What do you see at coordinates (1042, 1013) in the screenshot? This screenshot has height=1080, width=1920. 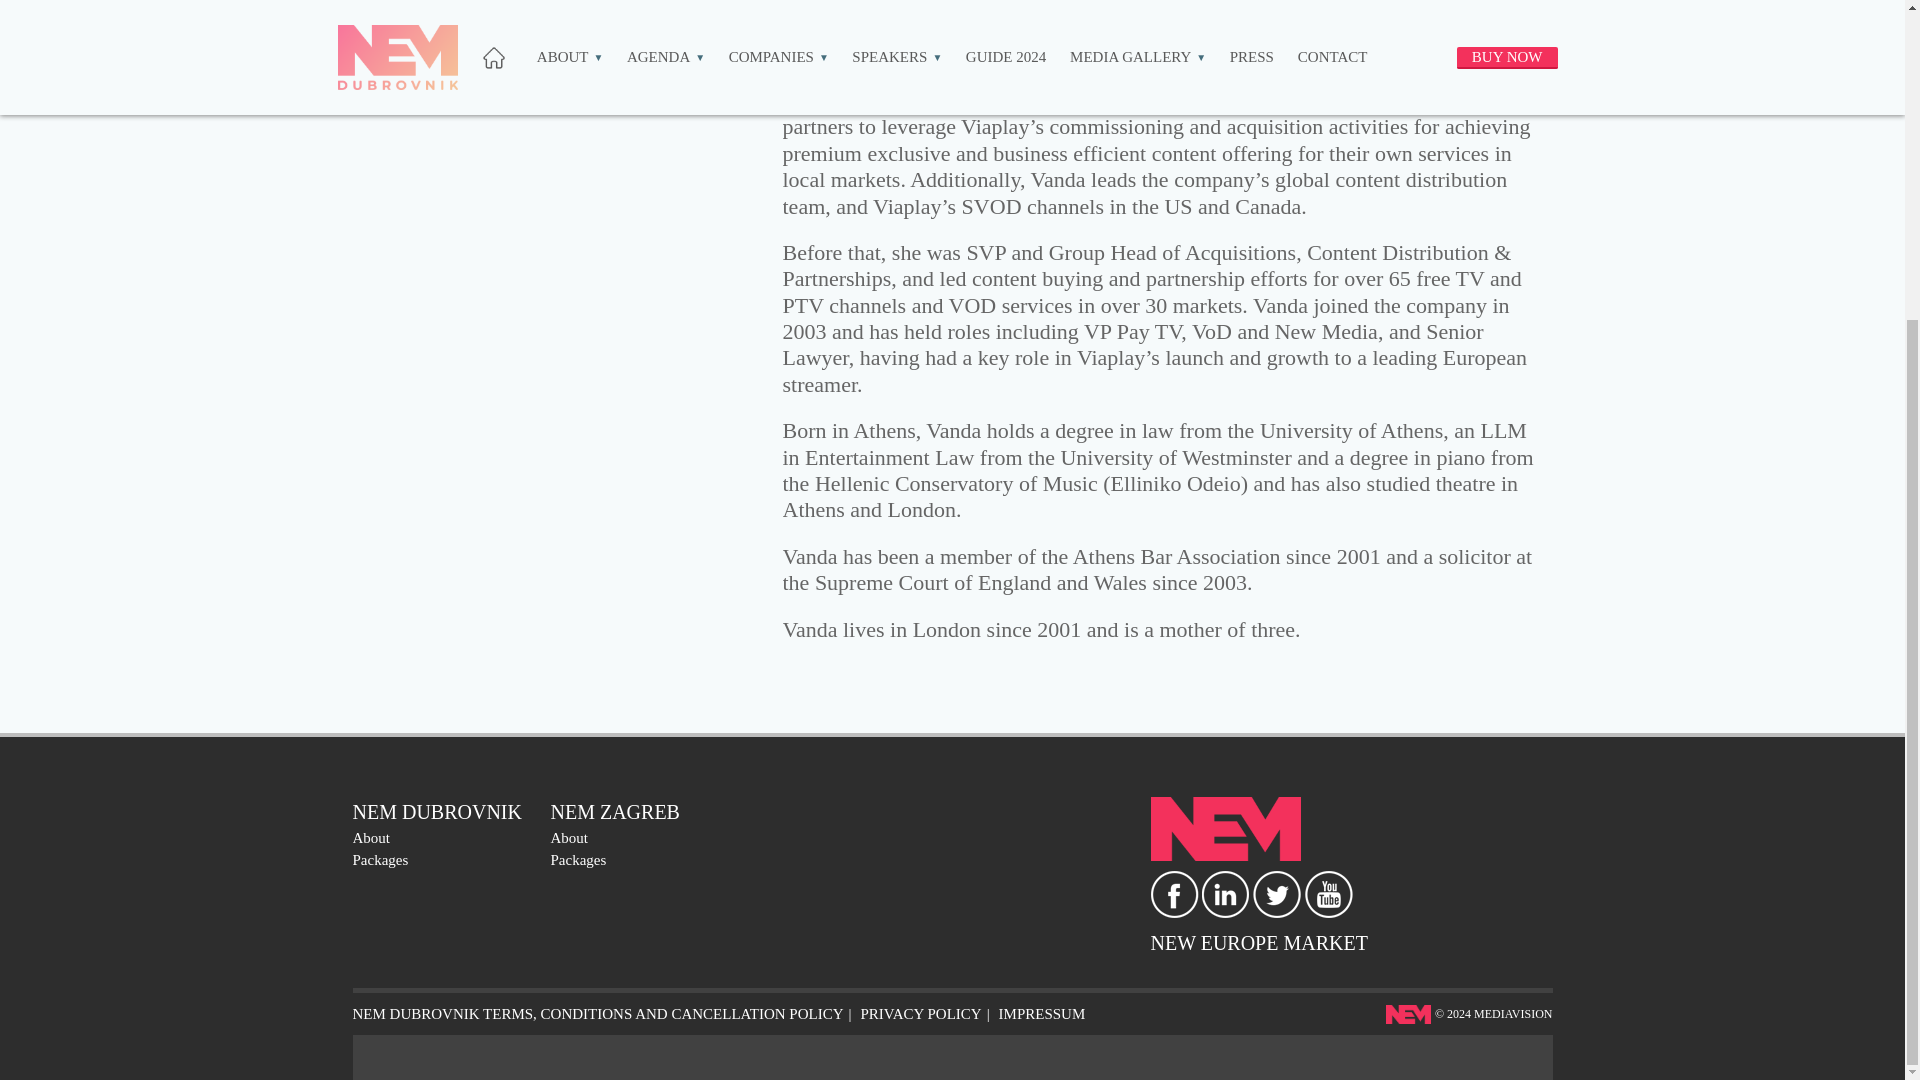 I see `IMPRESSUM` at bounding box center [1042, 1013].